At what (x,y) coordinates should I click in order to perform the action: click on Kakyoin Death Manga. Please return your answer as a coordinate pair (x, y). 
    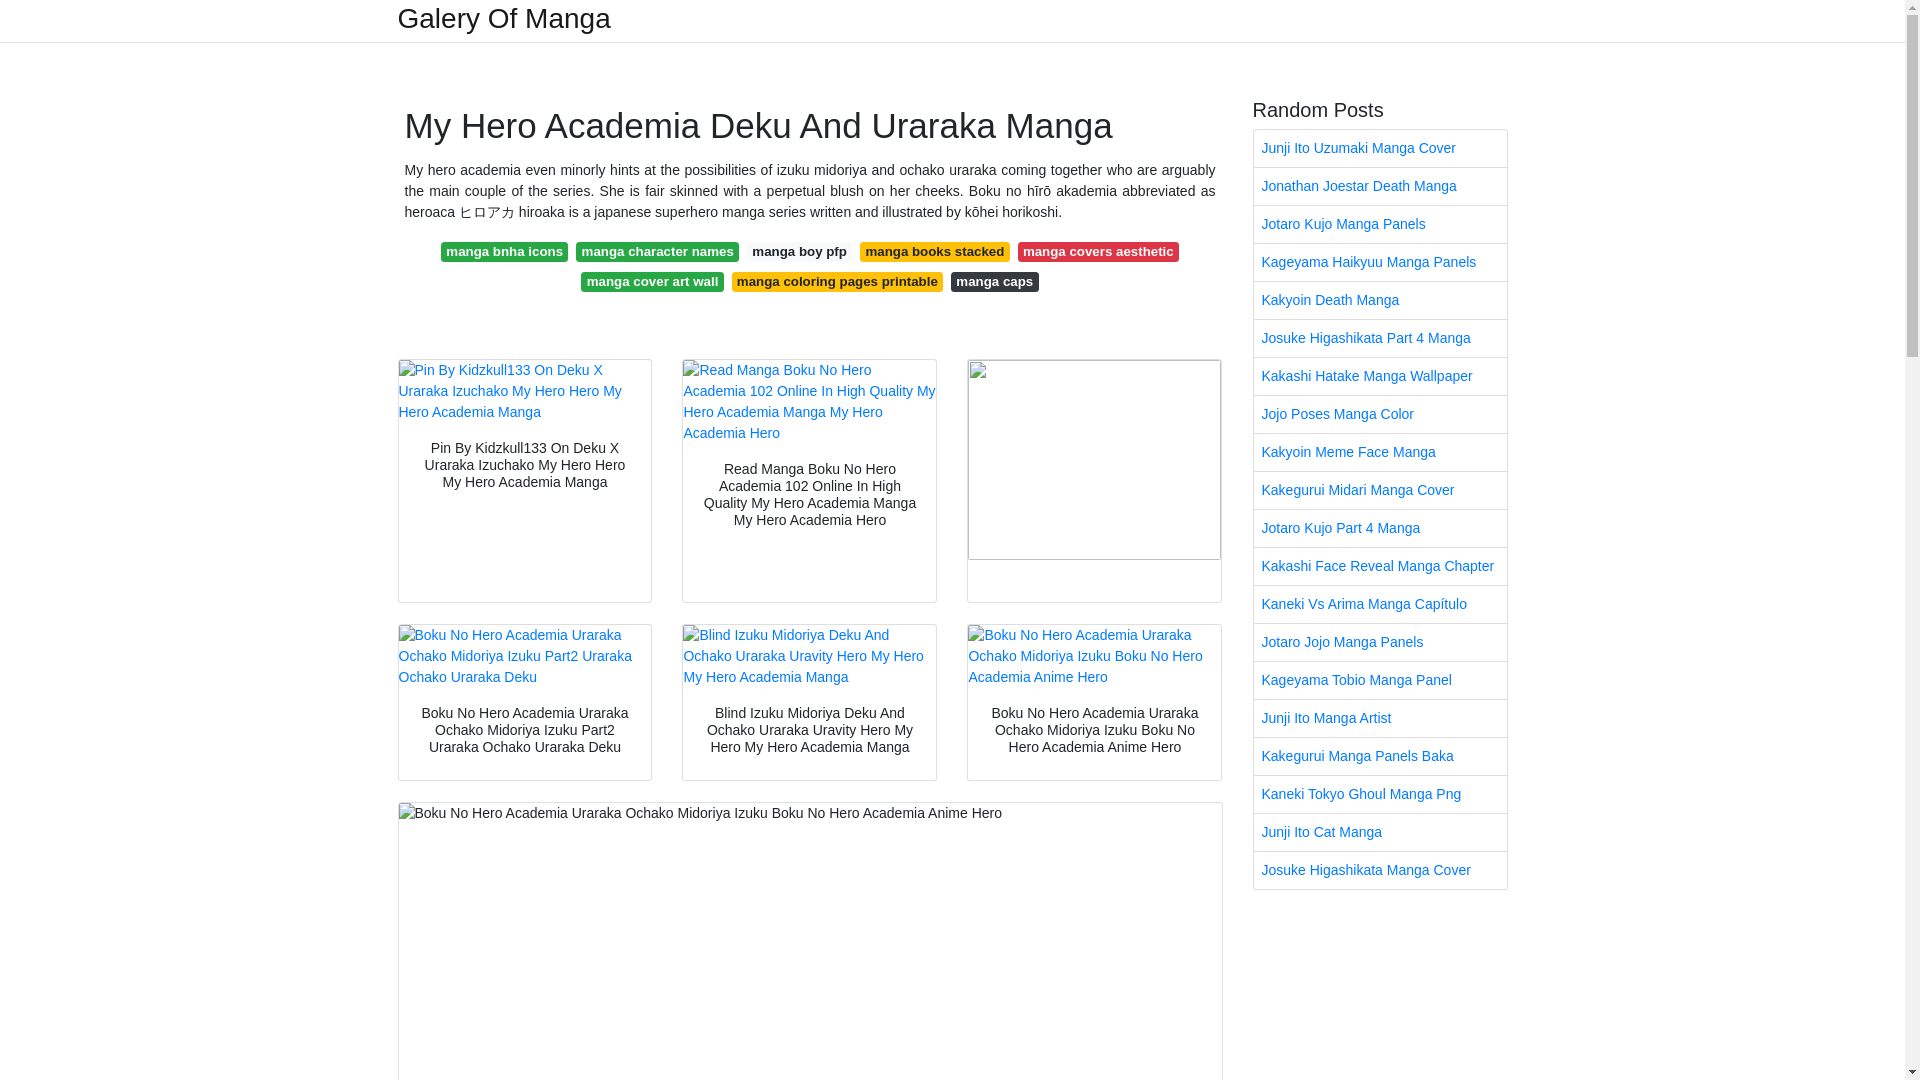
    Looking at the image, I should click on (1380, 300).